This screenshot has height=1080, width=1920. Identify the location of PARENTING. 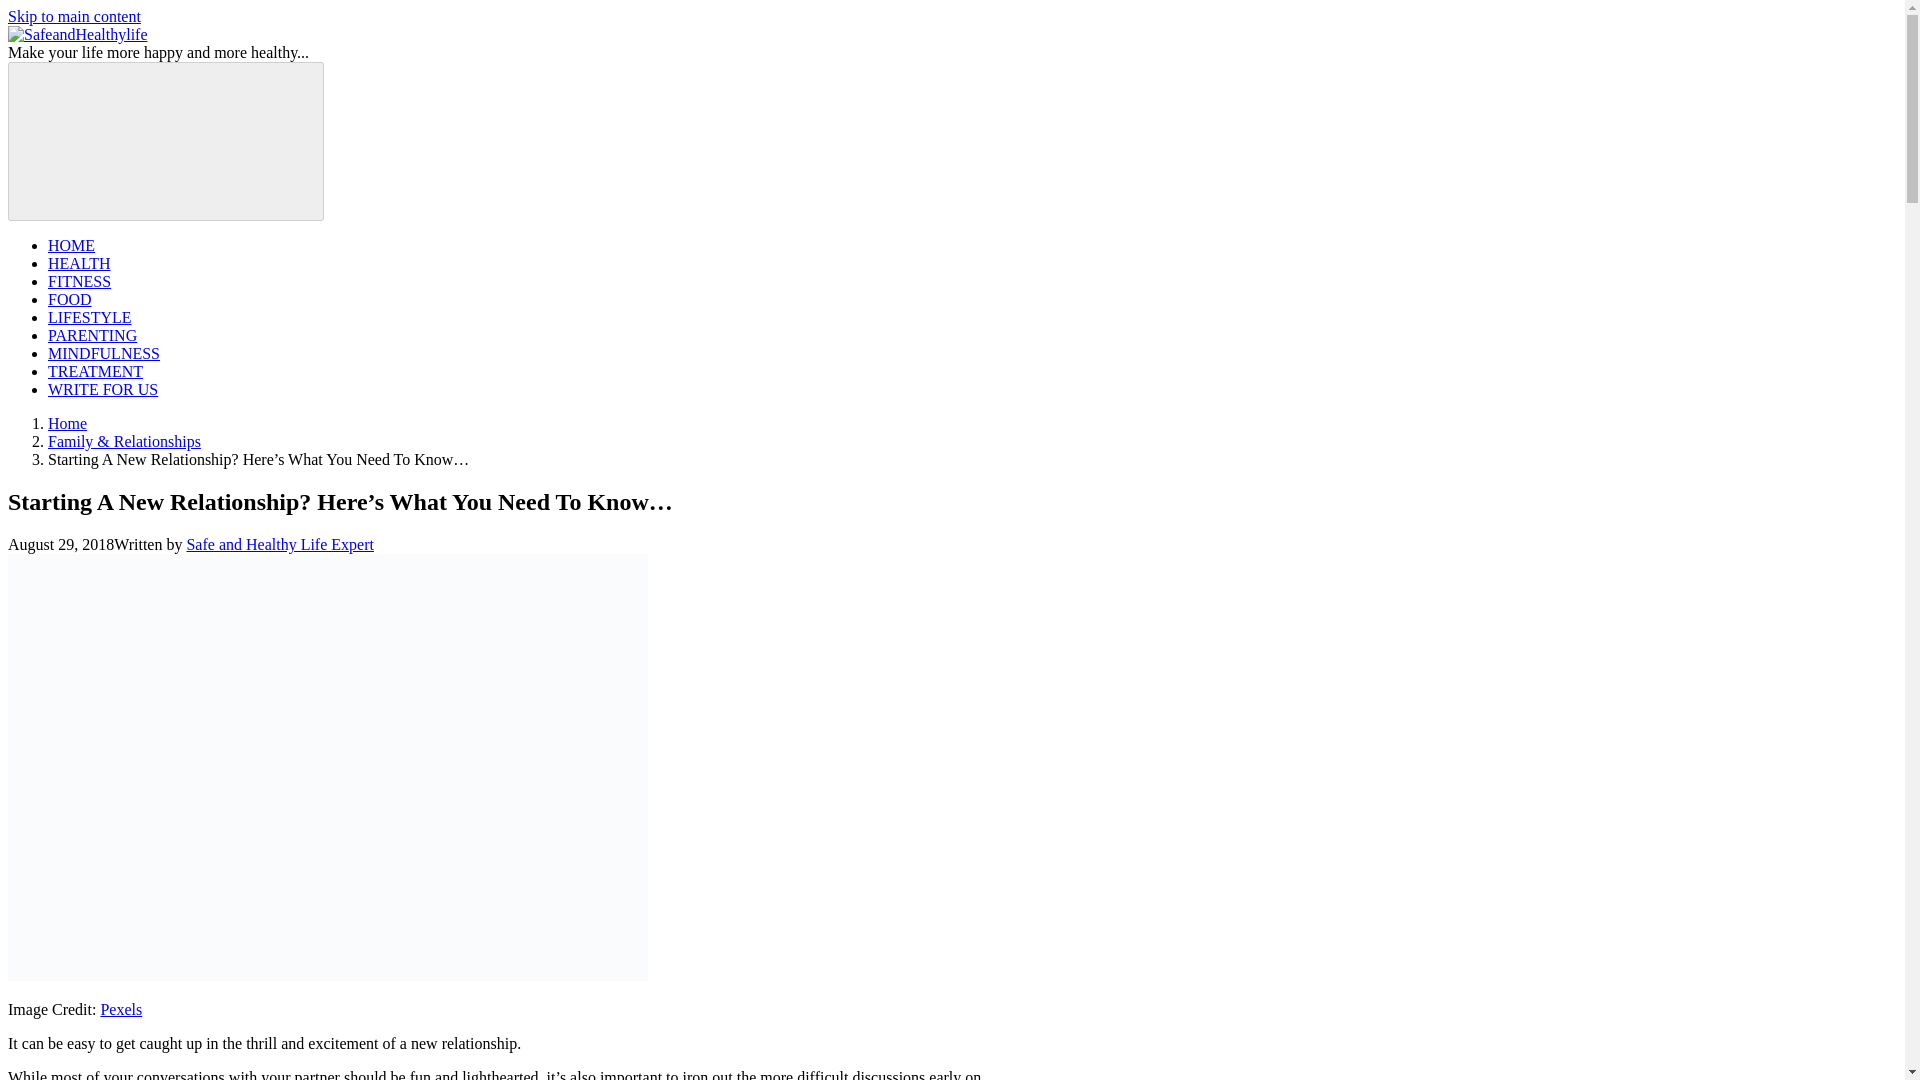
(92, 336).